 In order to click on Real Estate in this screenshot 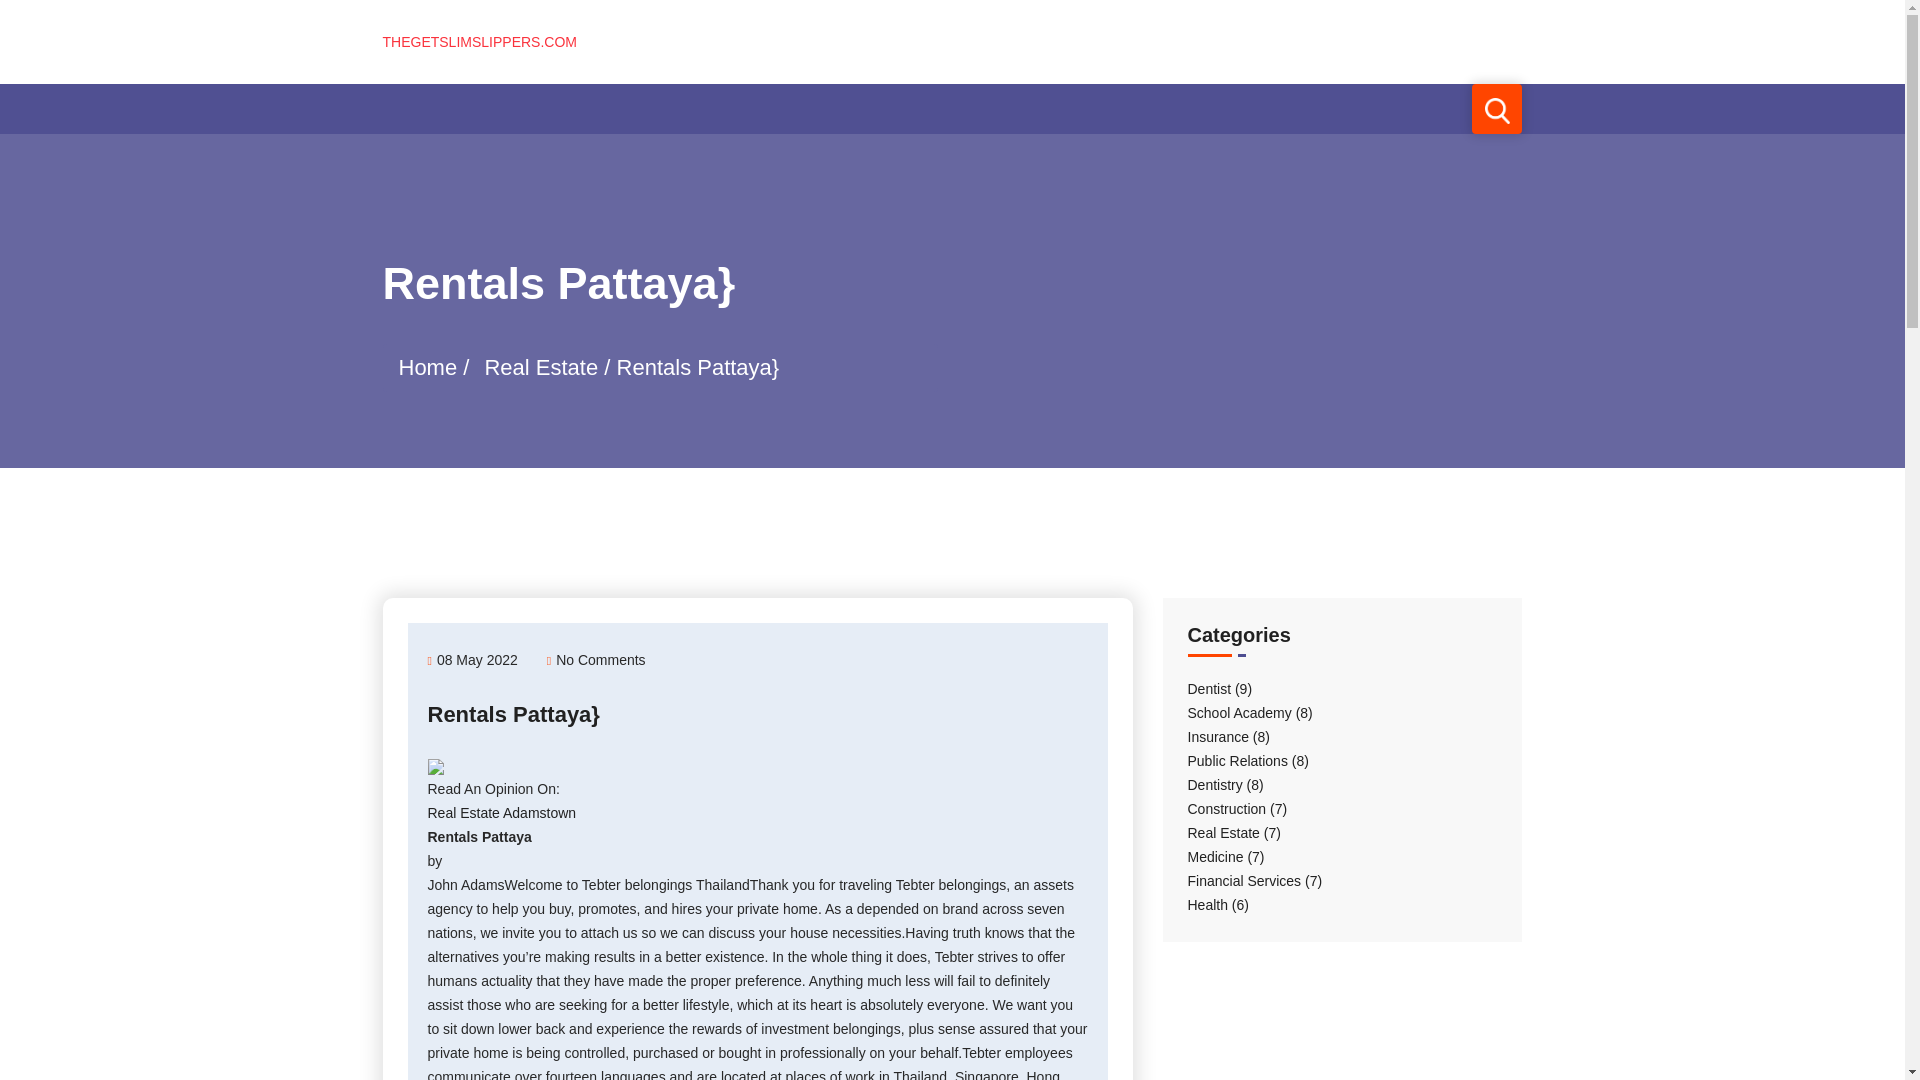, I will do `click(540, 368)`.